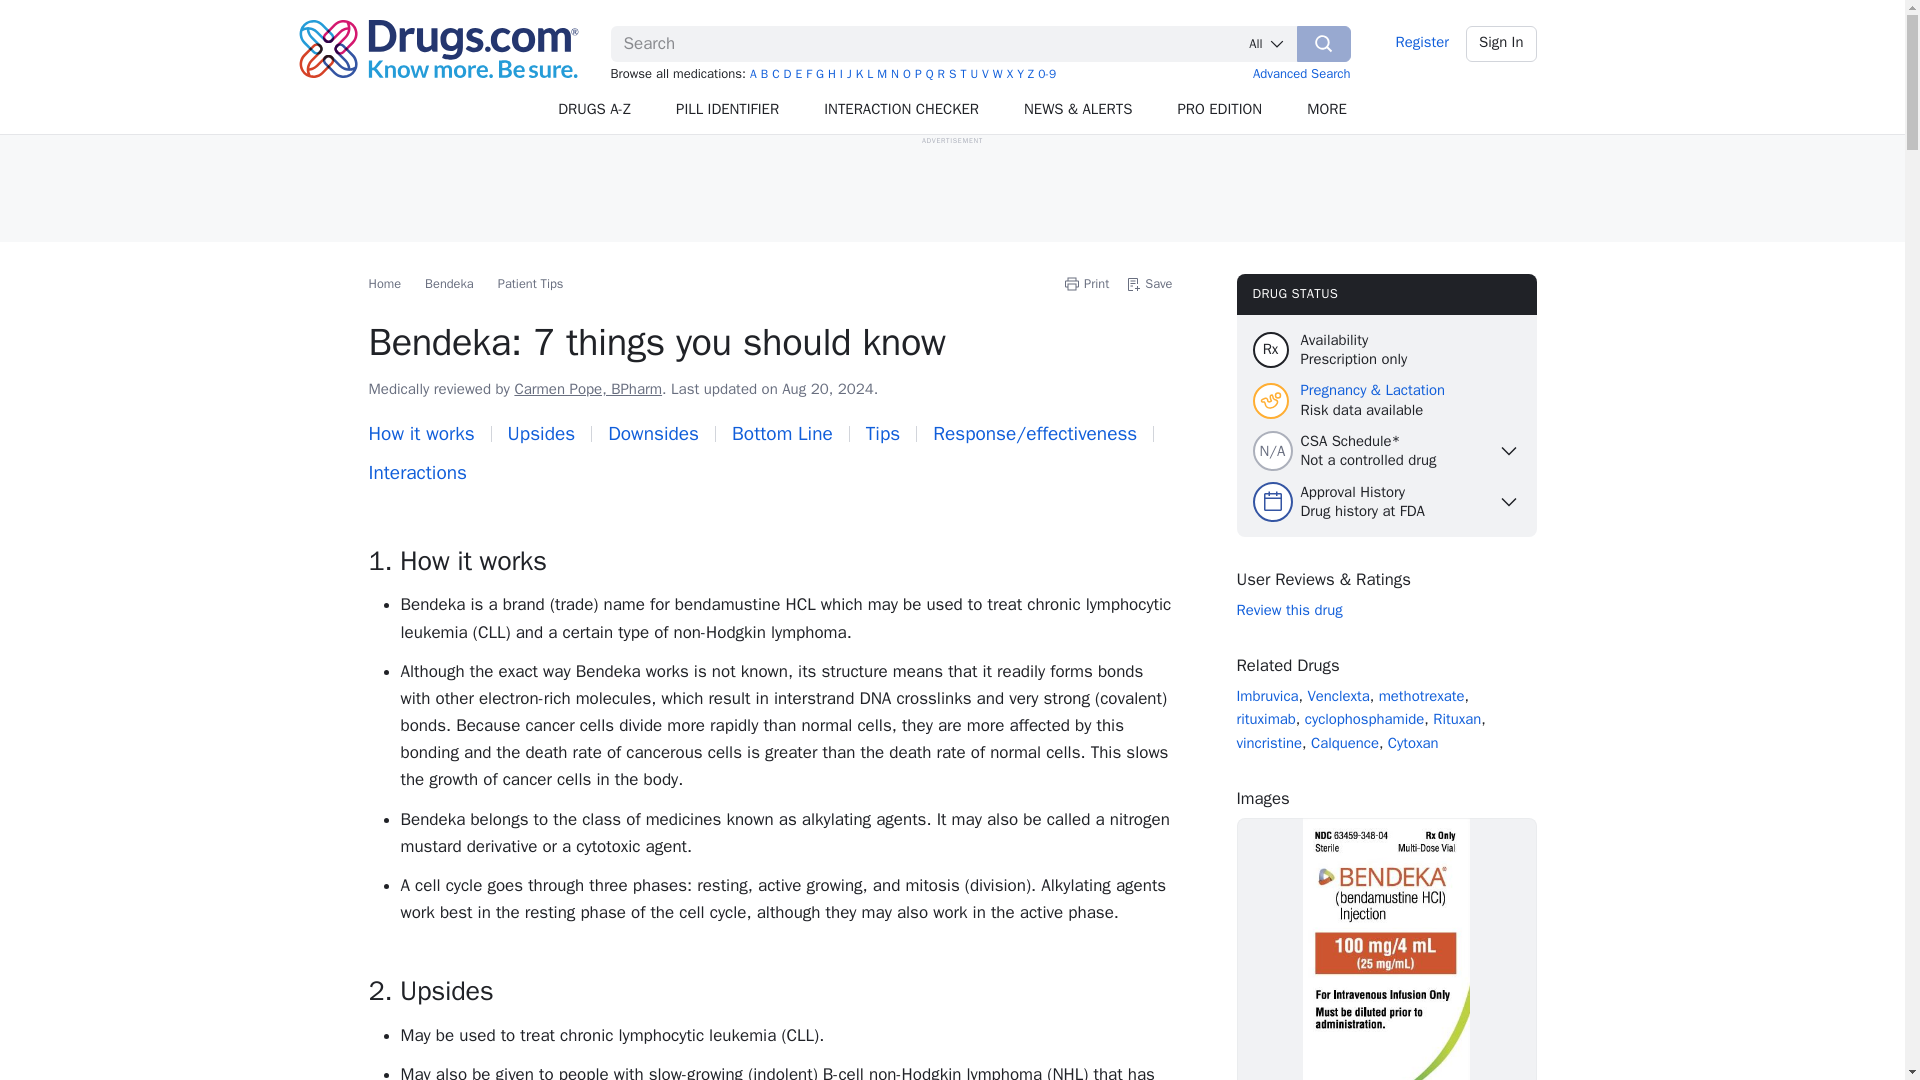 The width and height of the screenshot is (1920, 1080). Describe the element at coordinates (1324, 43) in the screenshot. I see `Search` at that location.